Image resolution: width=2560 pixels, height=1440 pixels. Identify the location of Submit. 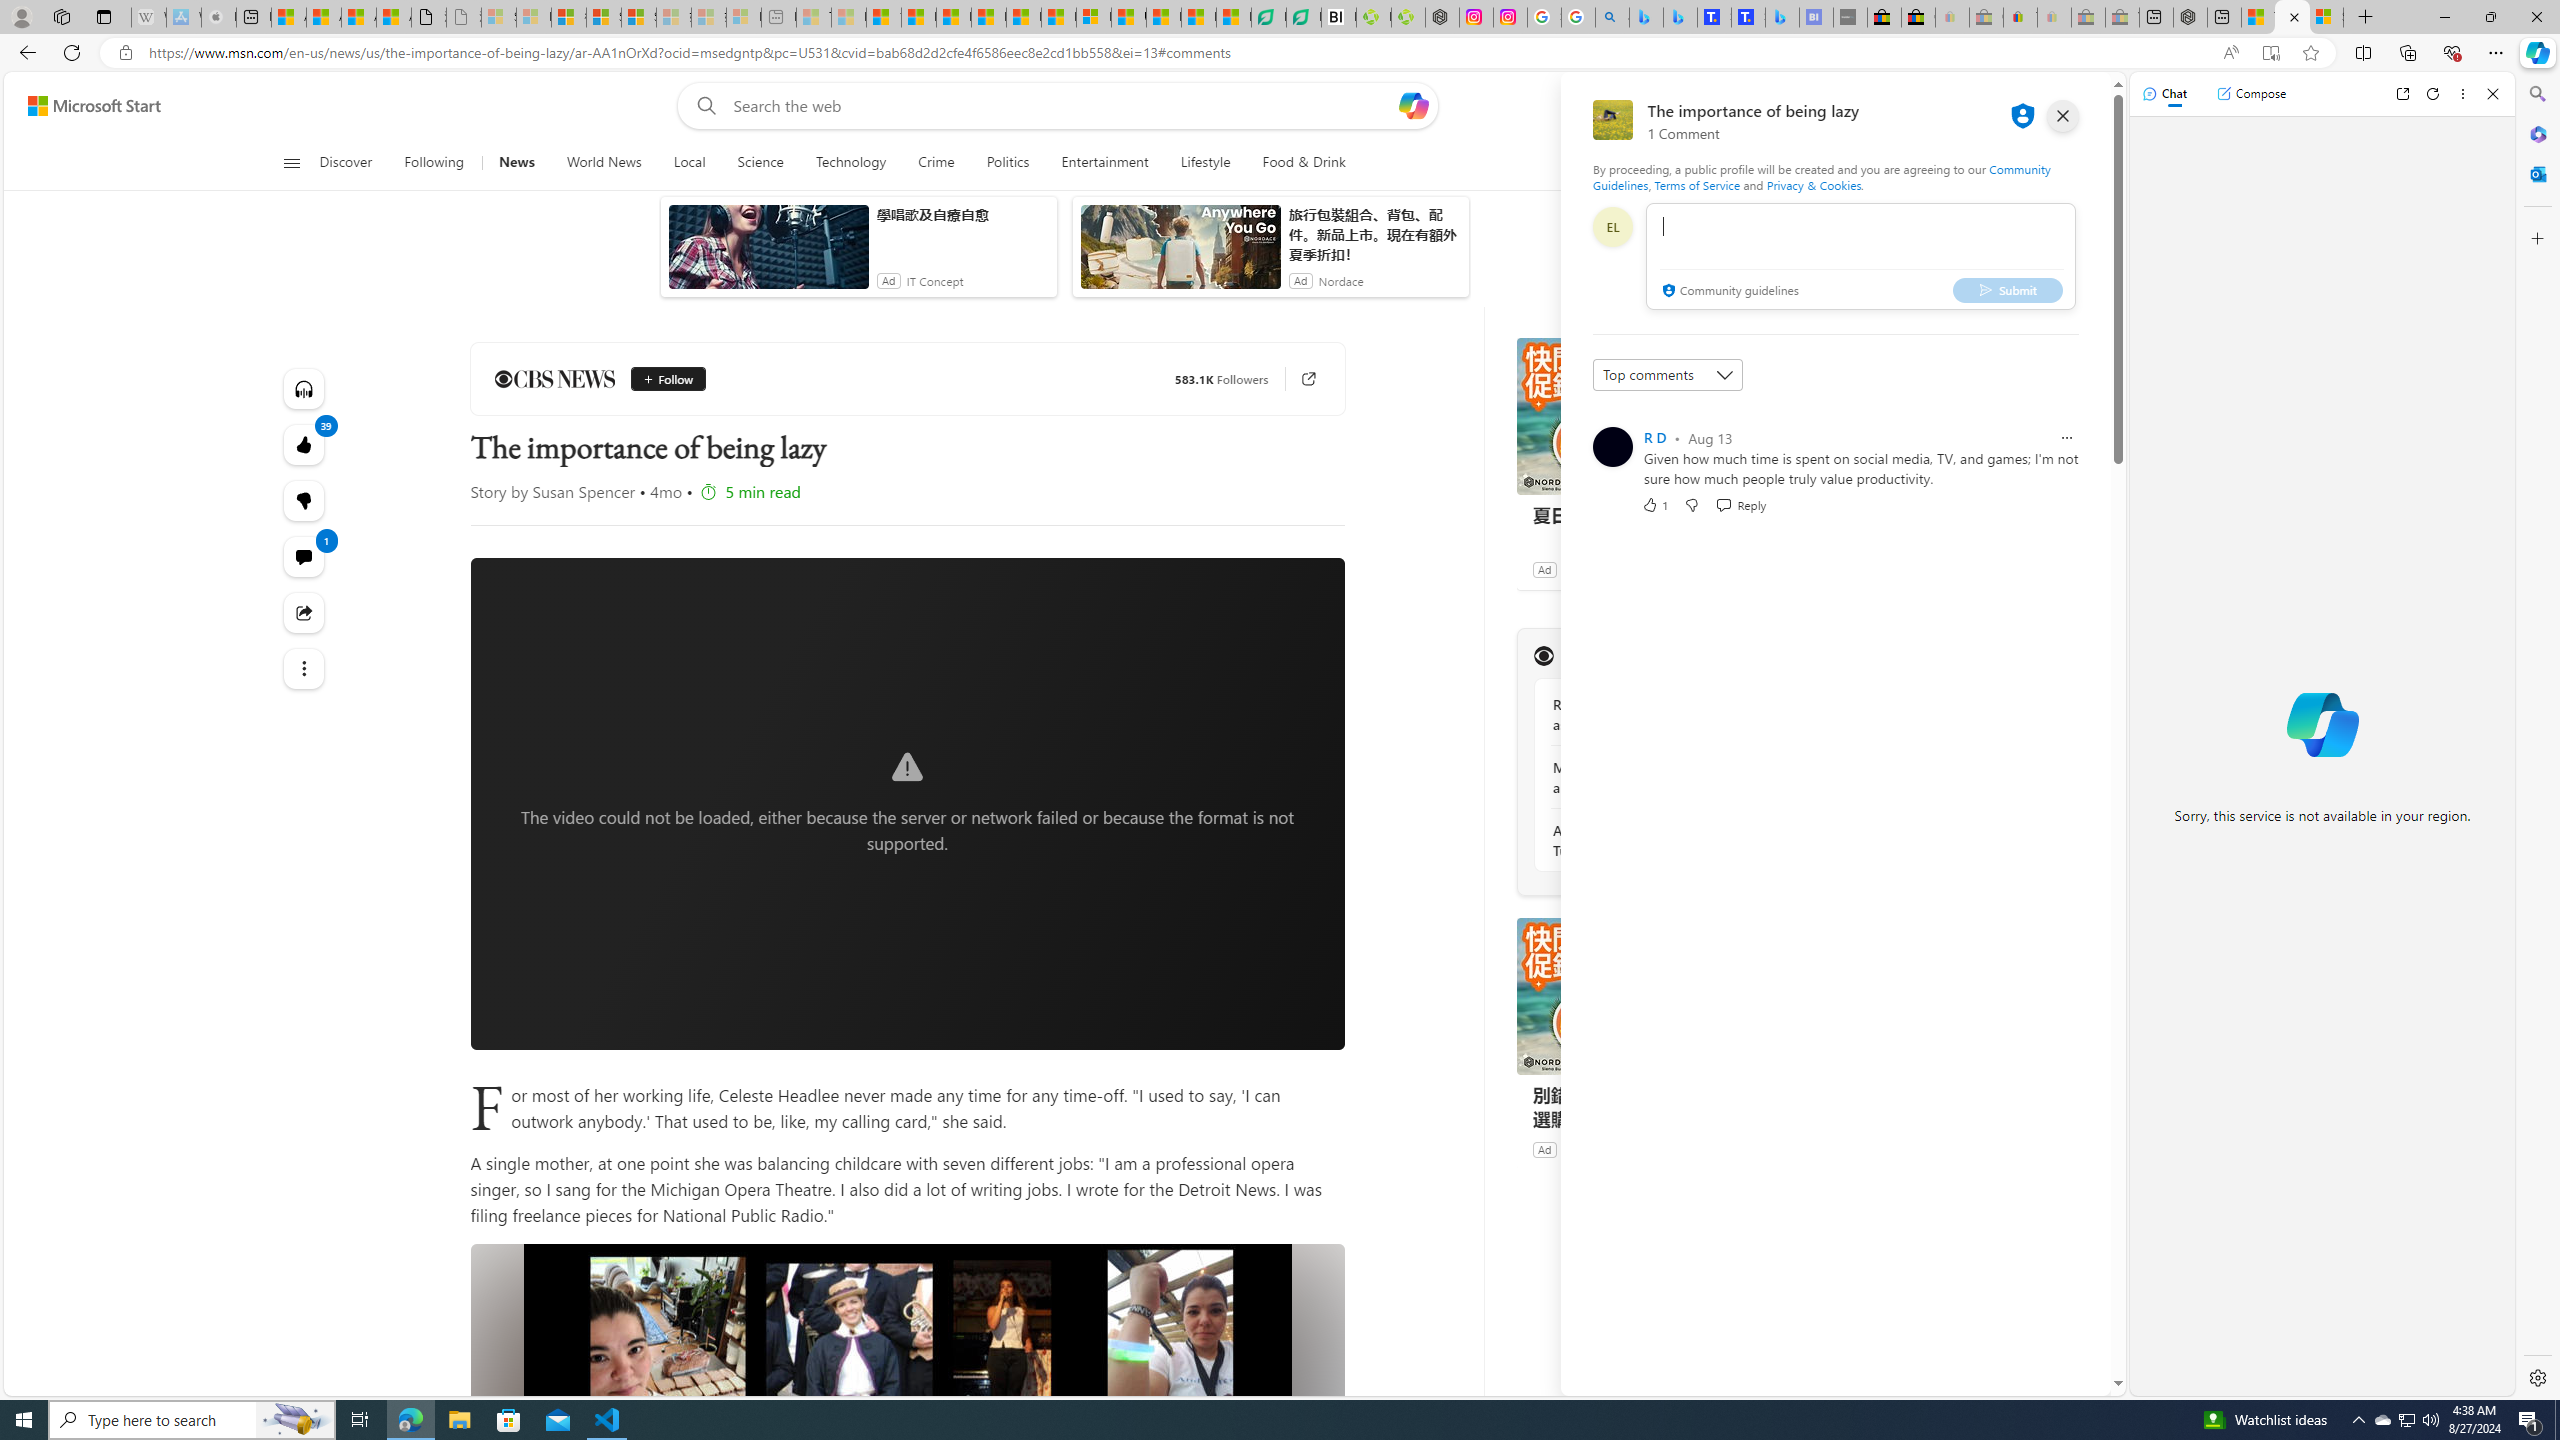
(2008, 289).